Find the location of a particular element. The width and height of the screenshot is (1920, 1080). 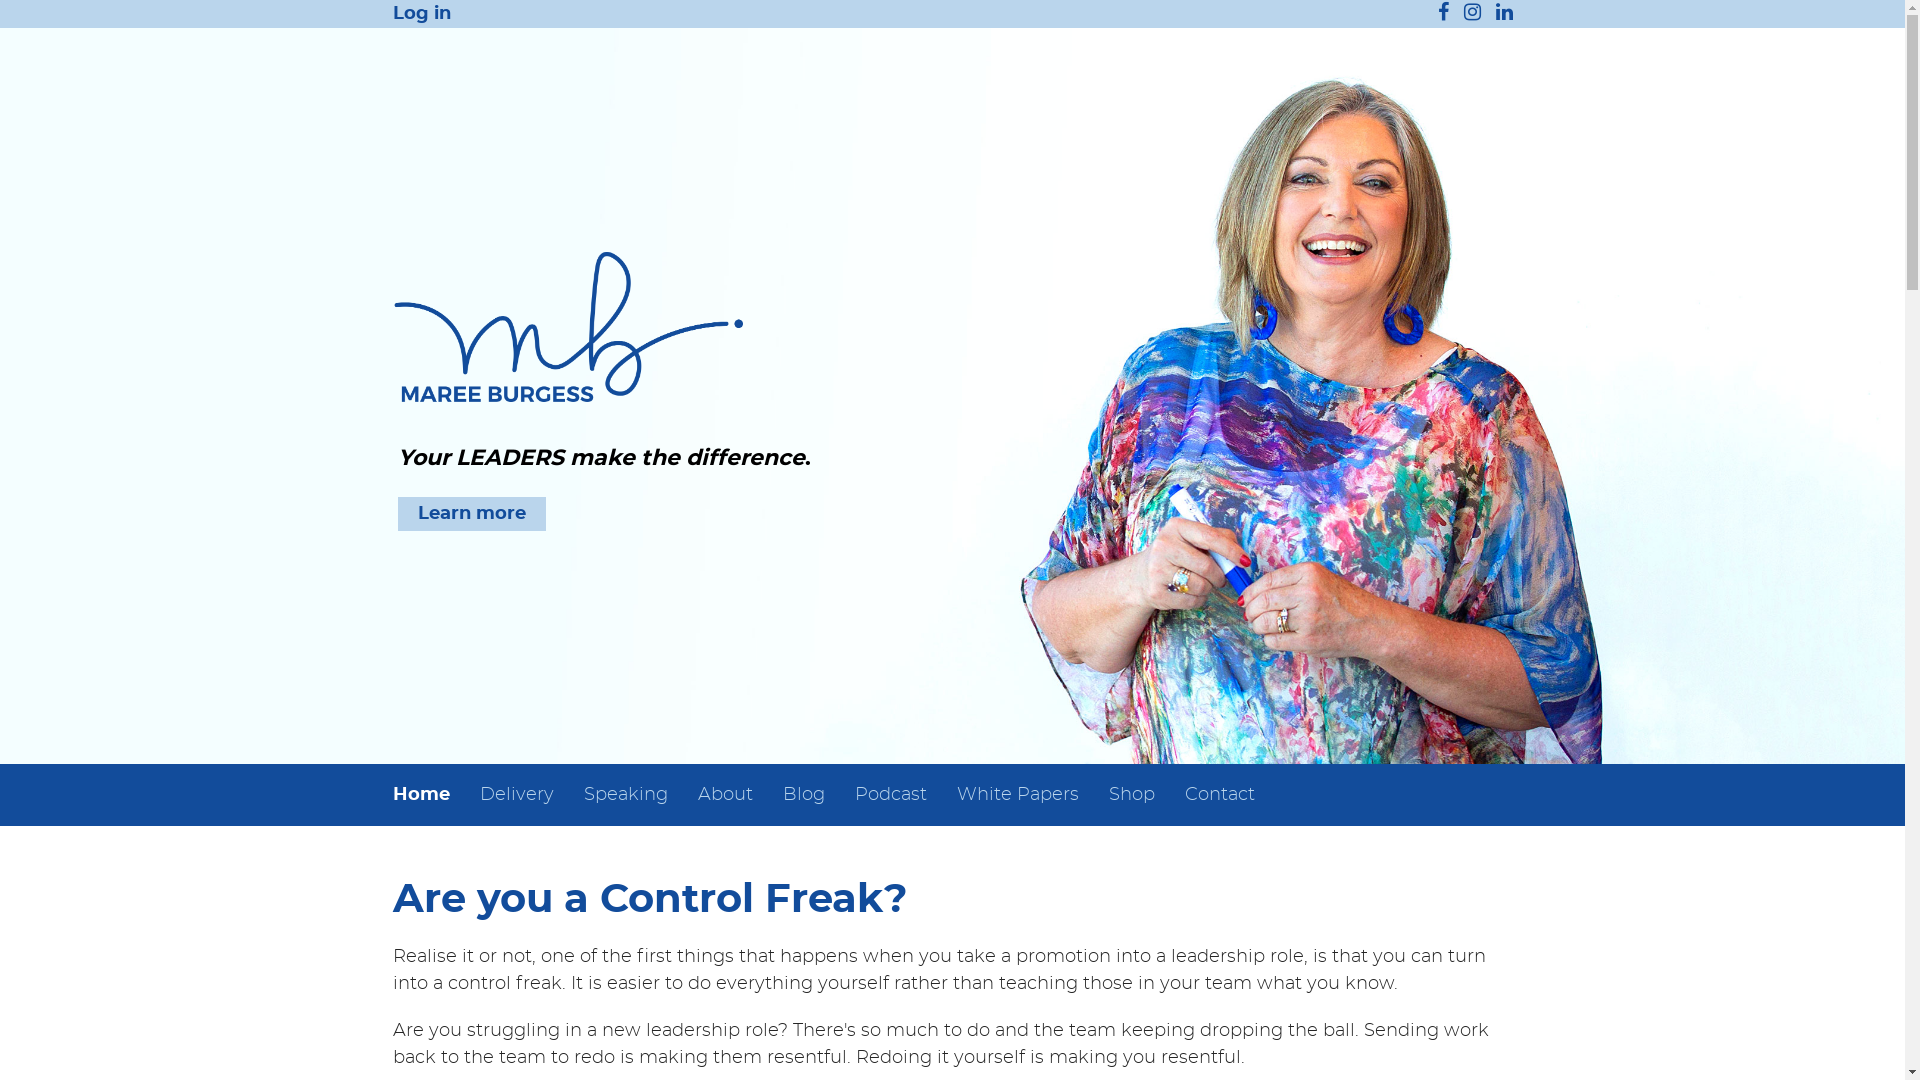

Shop is located at coordinates (1132, 795).